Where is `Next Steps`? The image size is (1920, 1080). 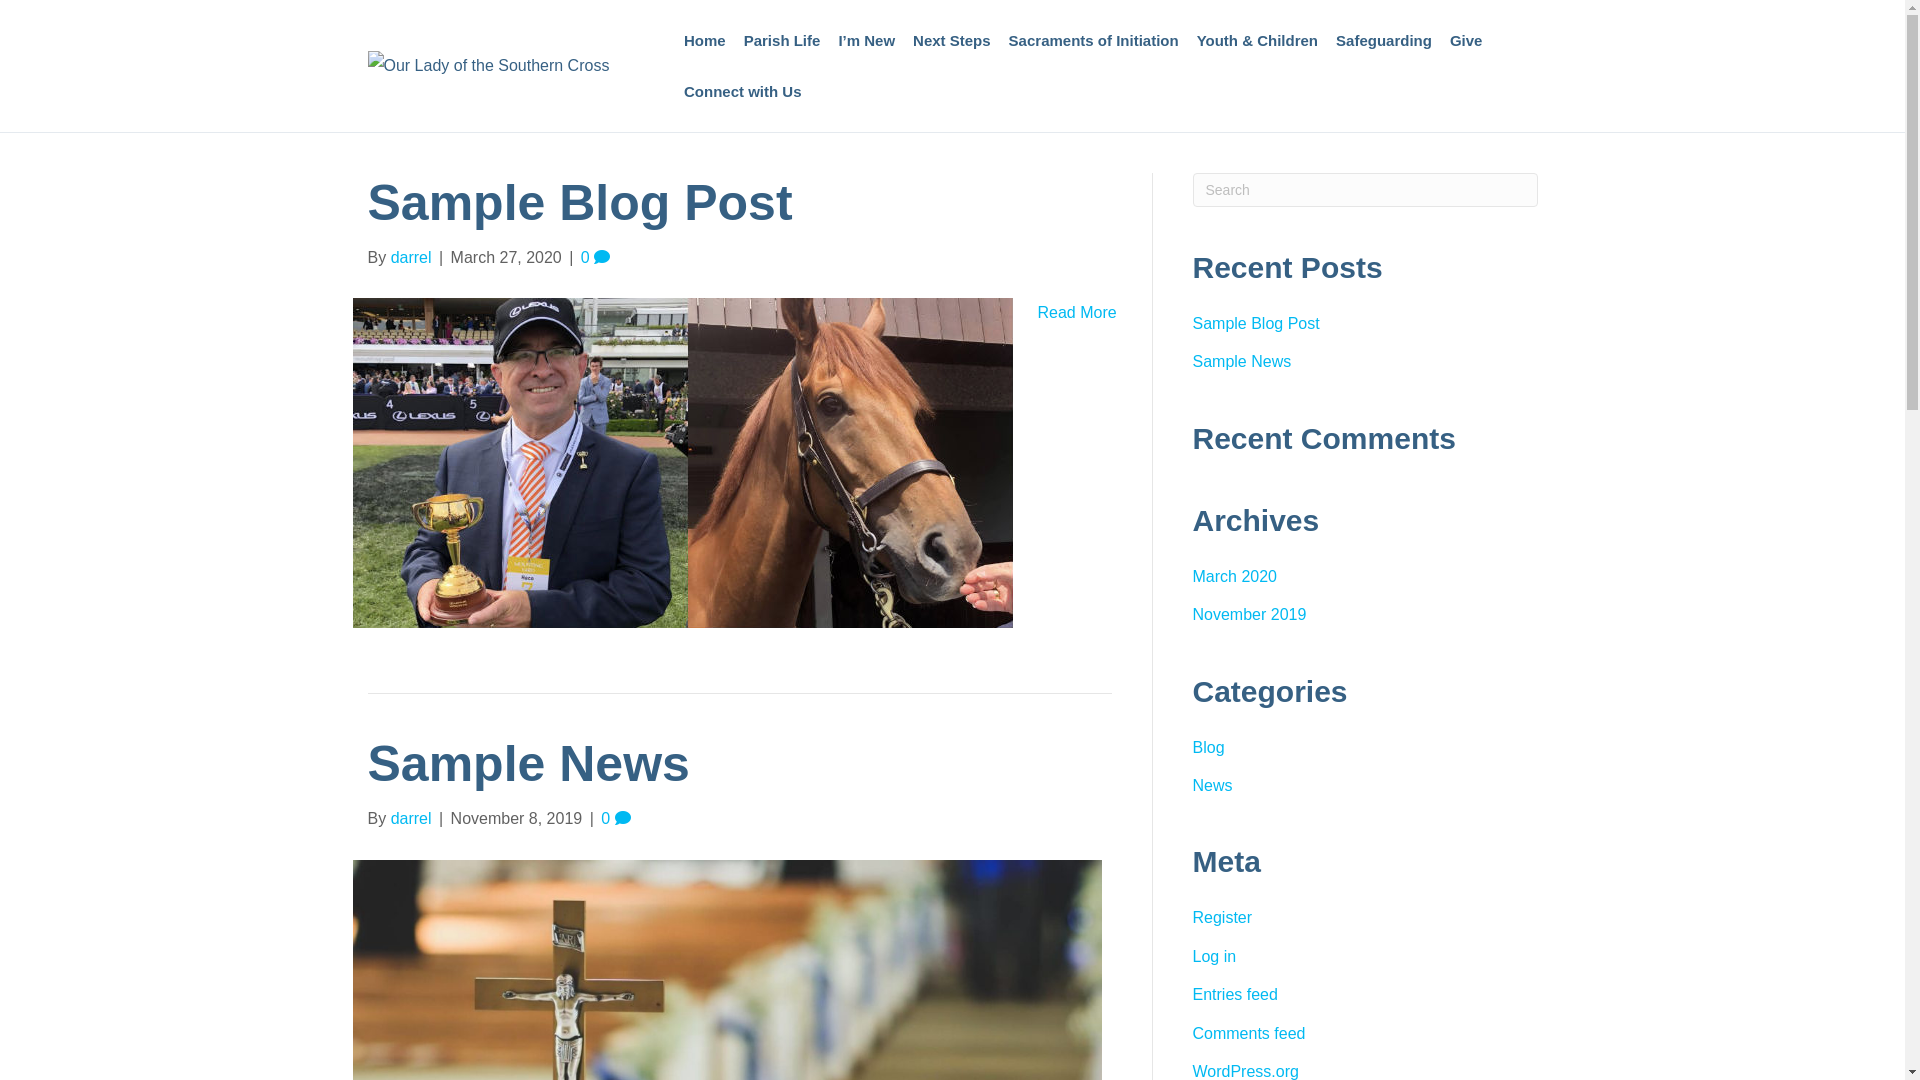
Next Steps is located at coordinates (952, 40).